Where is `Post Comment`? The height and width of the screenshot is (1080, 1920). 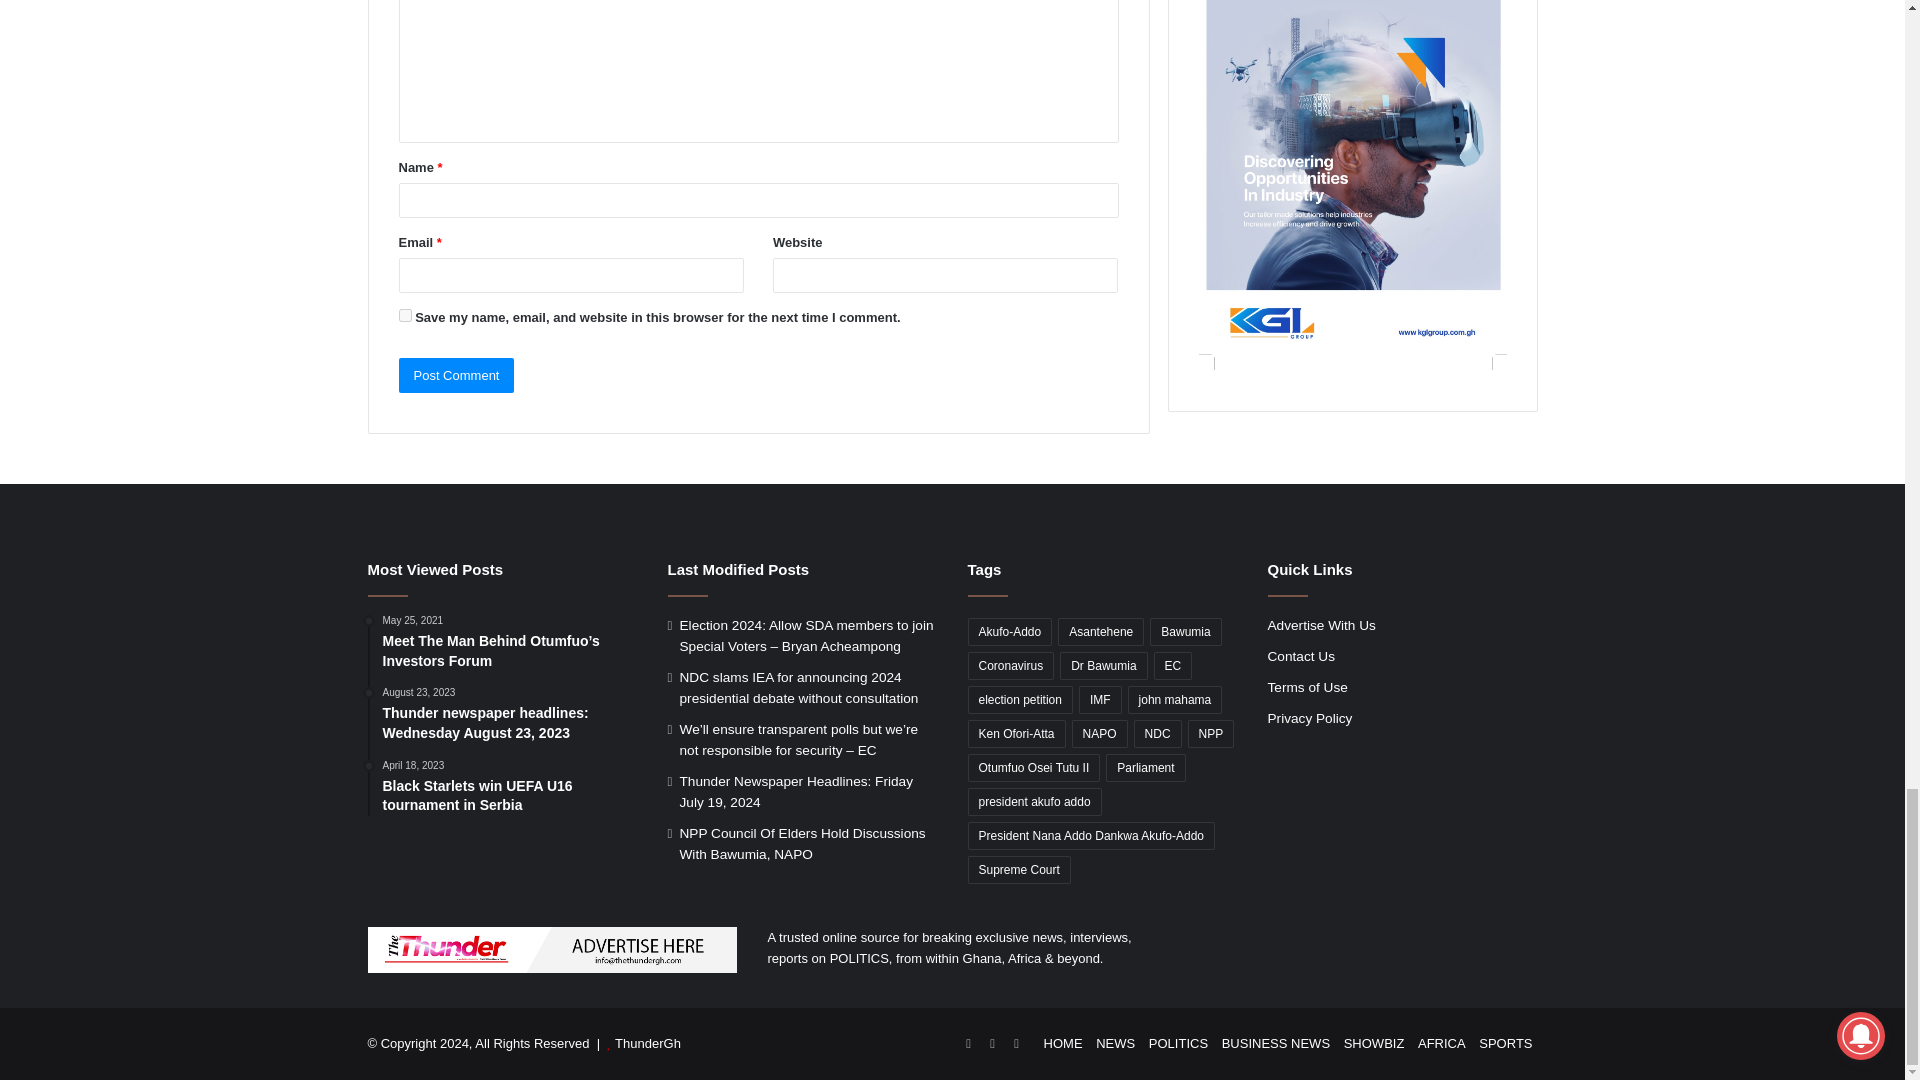 Post Comment is located at coordinates (456, 375).